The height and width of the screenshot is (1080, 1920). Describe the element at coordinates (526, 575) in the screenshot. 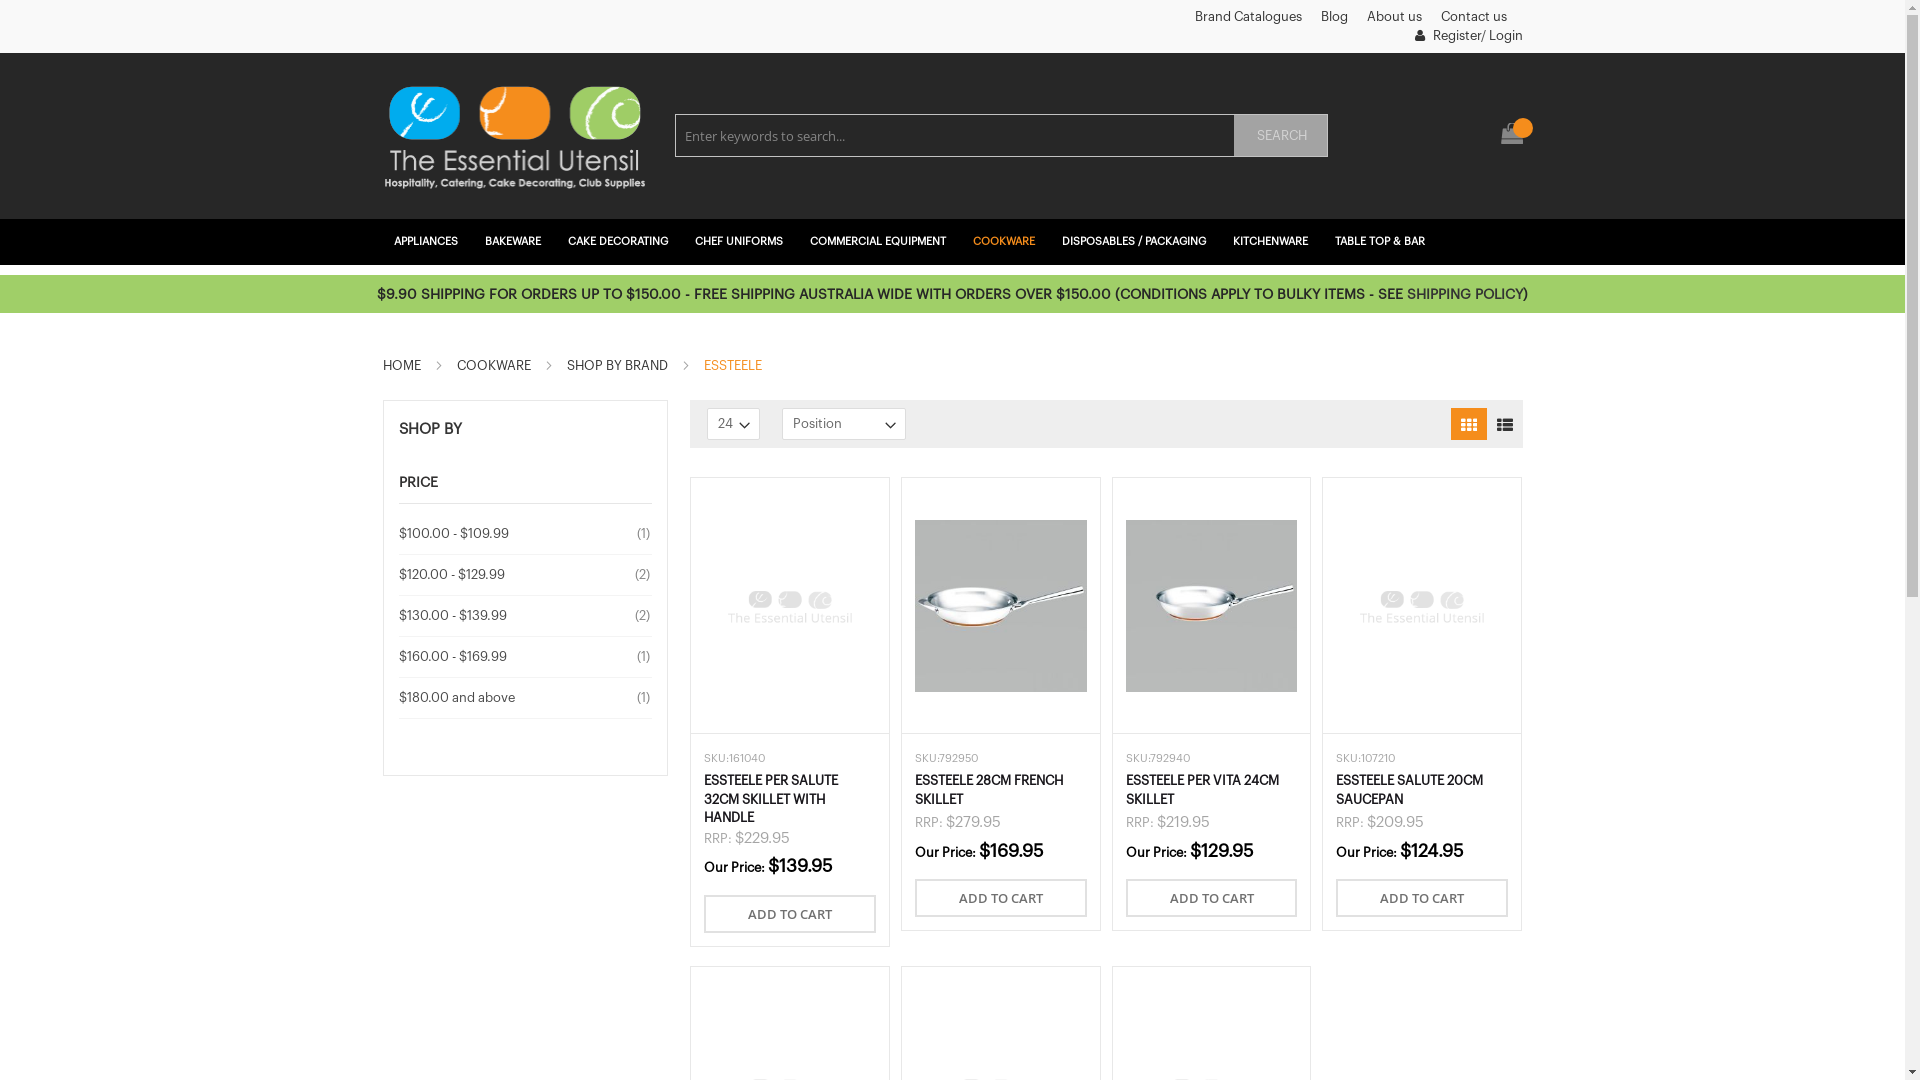

I see `$120.00 - $129.99
2
item` at that location.